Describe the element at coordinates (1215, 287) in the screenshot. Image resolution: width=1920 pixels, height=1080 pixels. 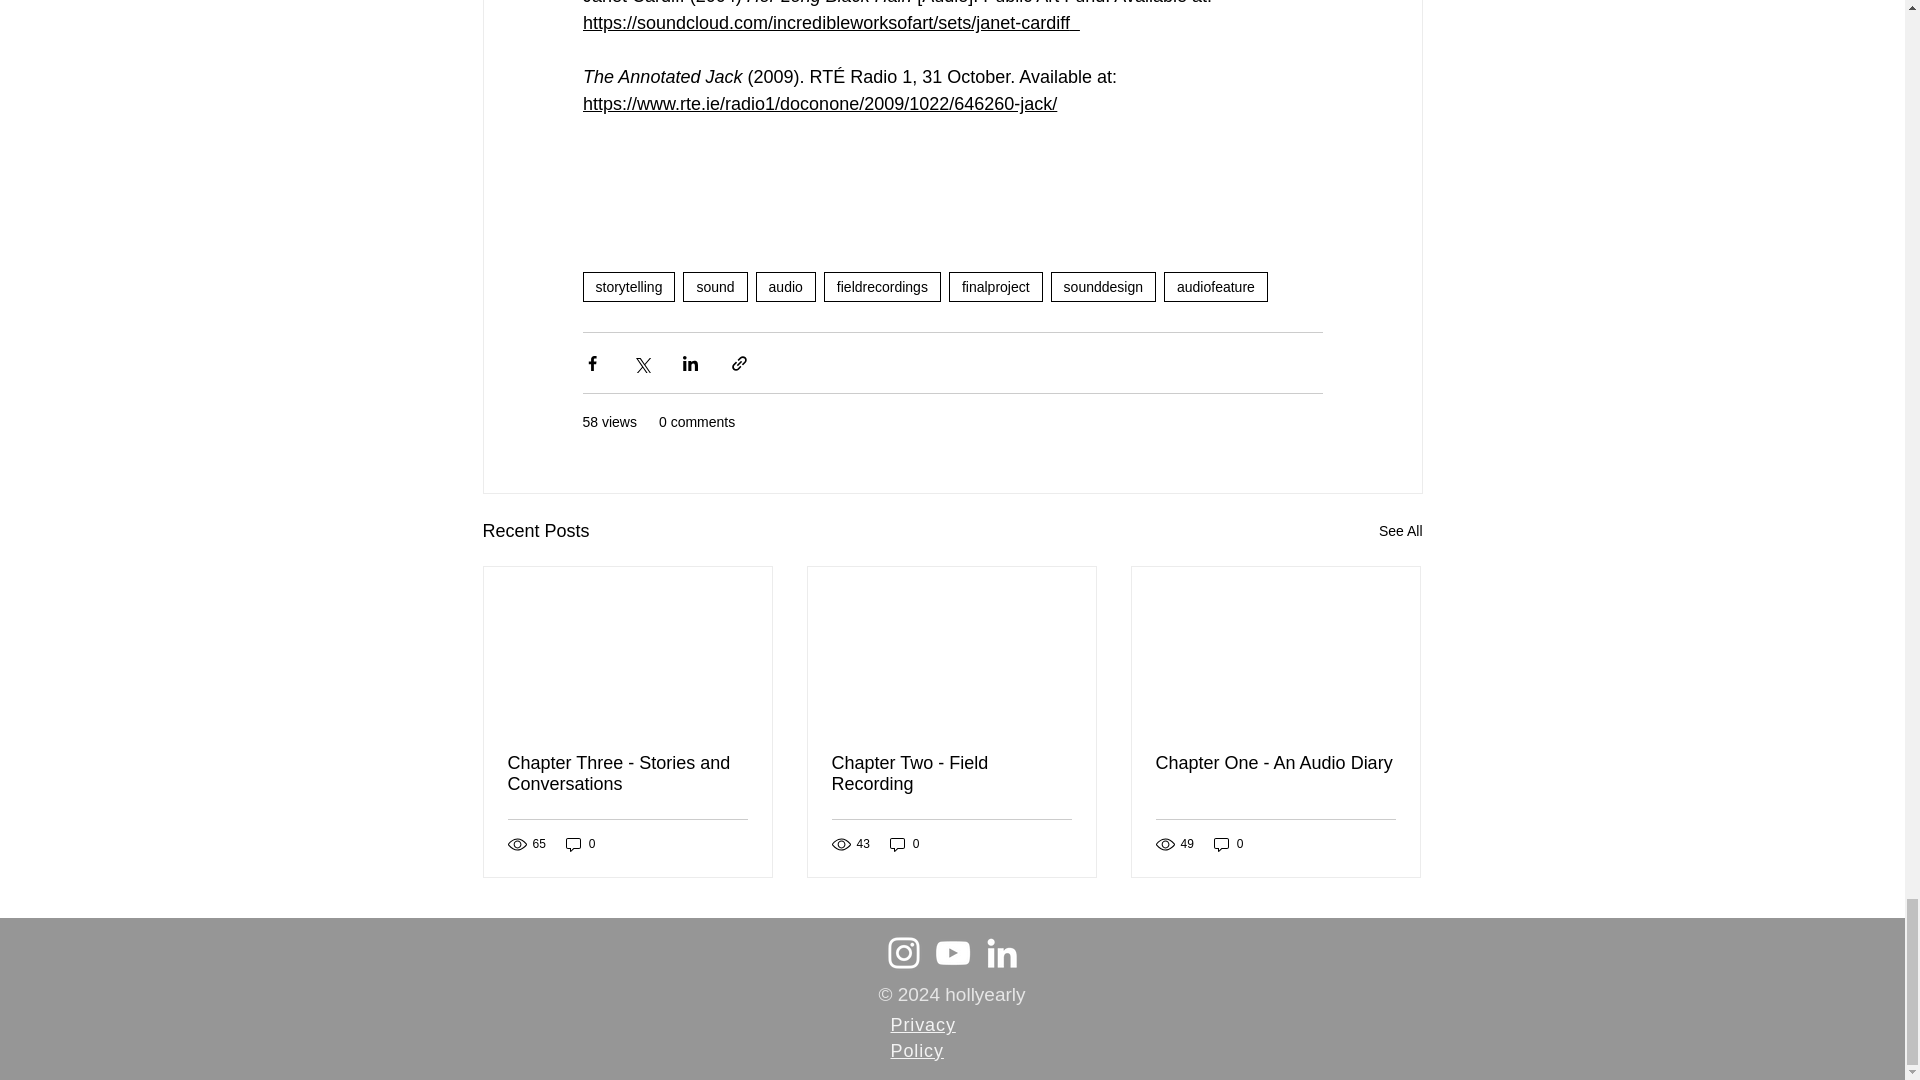
I see `audiofeature` at that location.